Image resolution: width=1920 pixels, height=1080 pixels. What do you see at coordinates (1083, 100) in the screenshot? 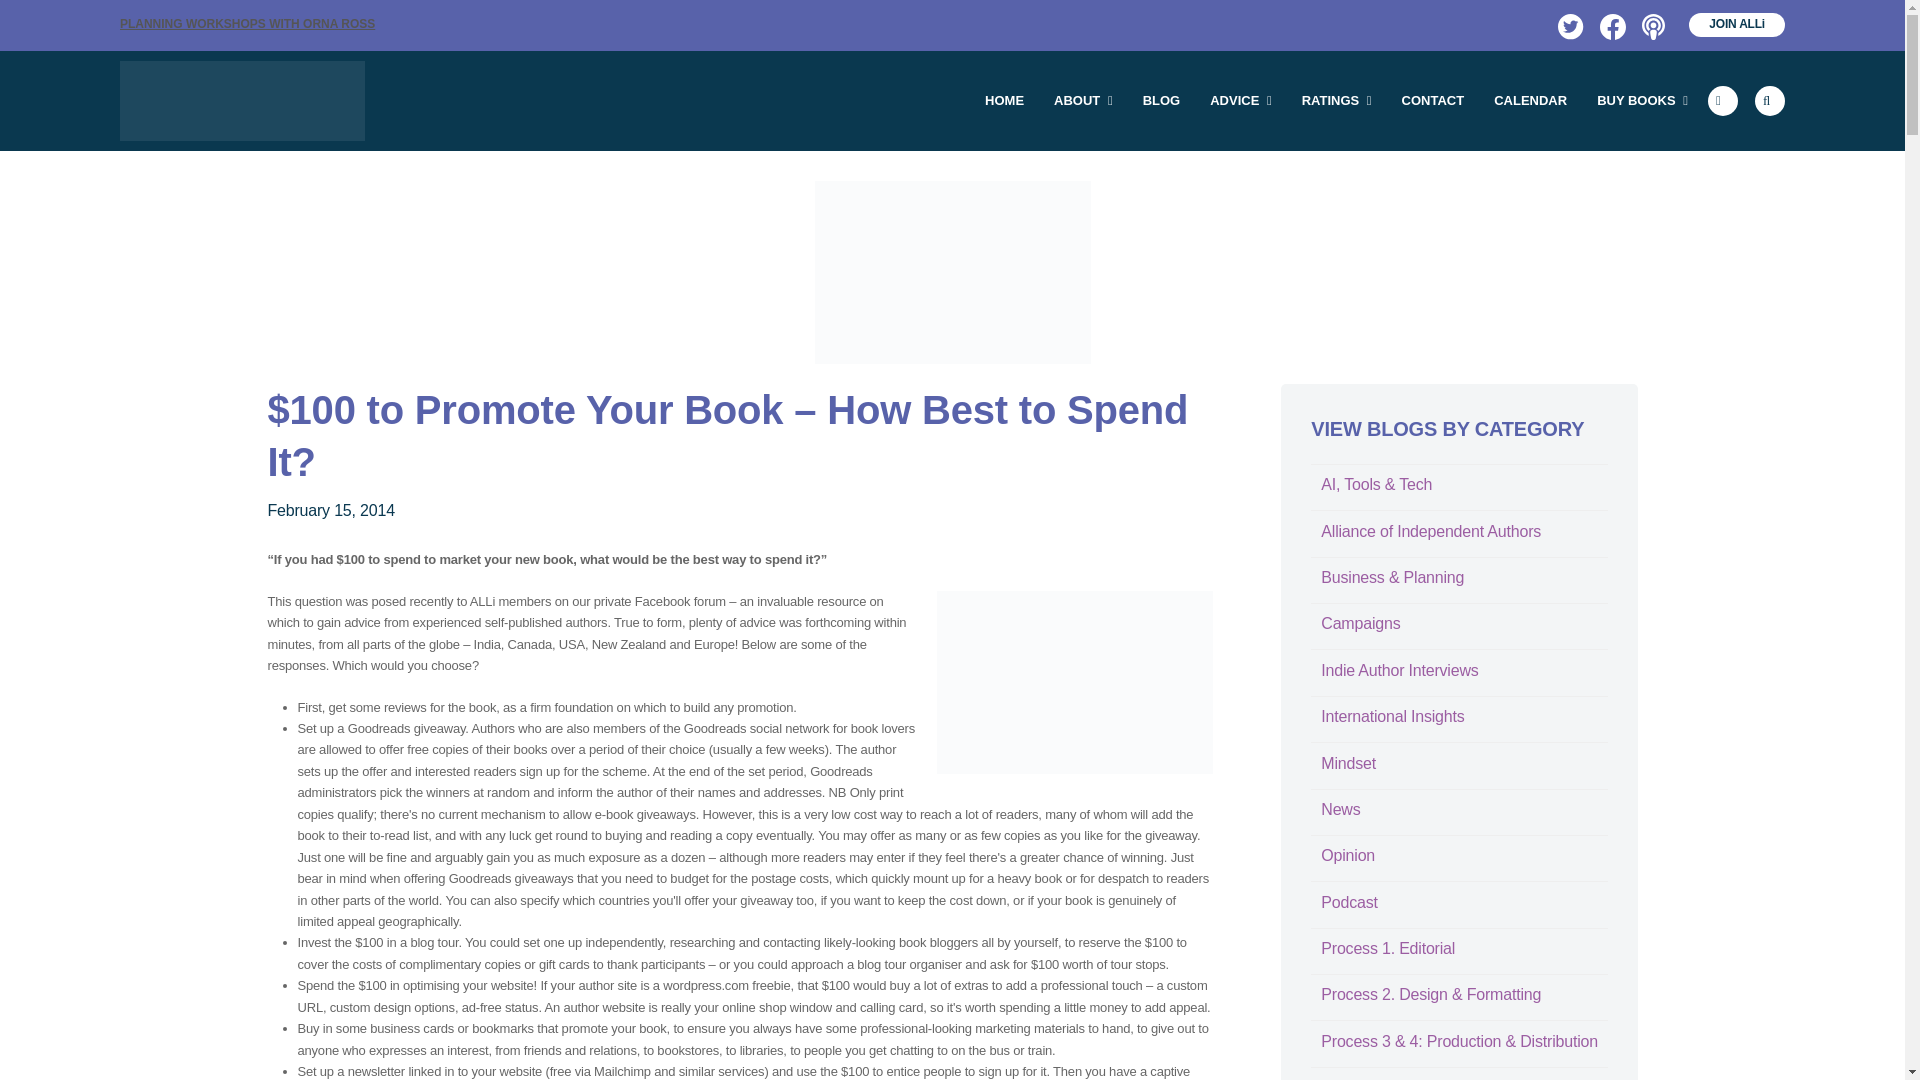
I see `ABOUT` at bounding box center [1083, 100].